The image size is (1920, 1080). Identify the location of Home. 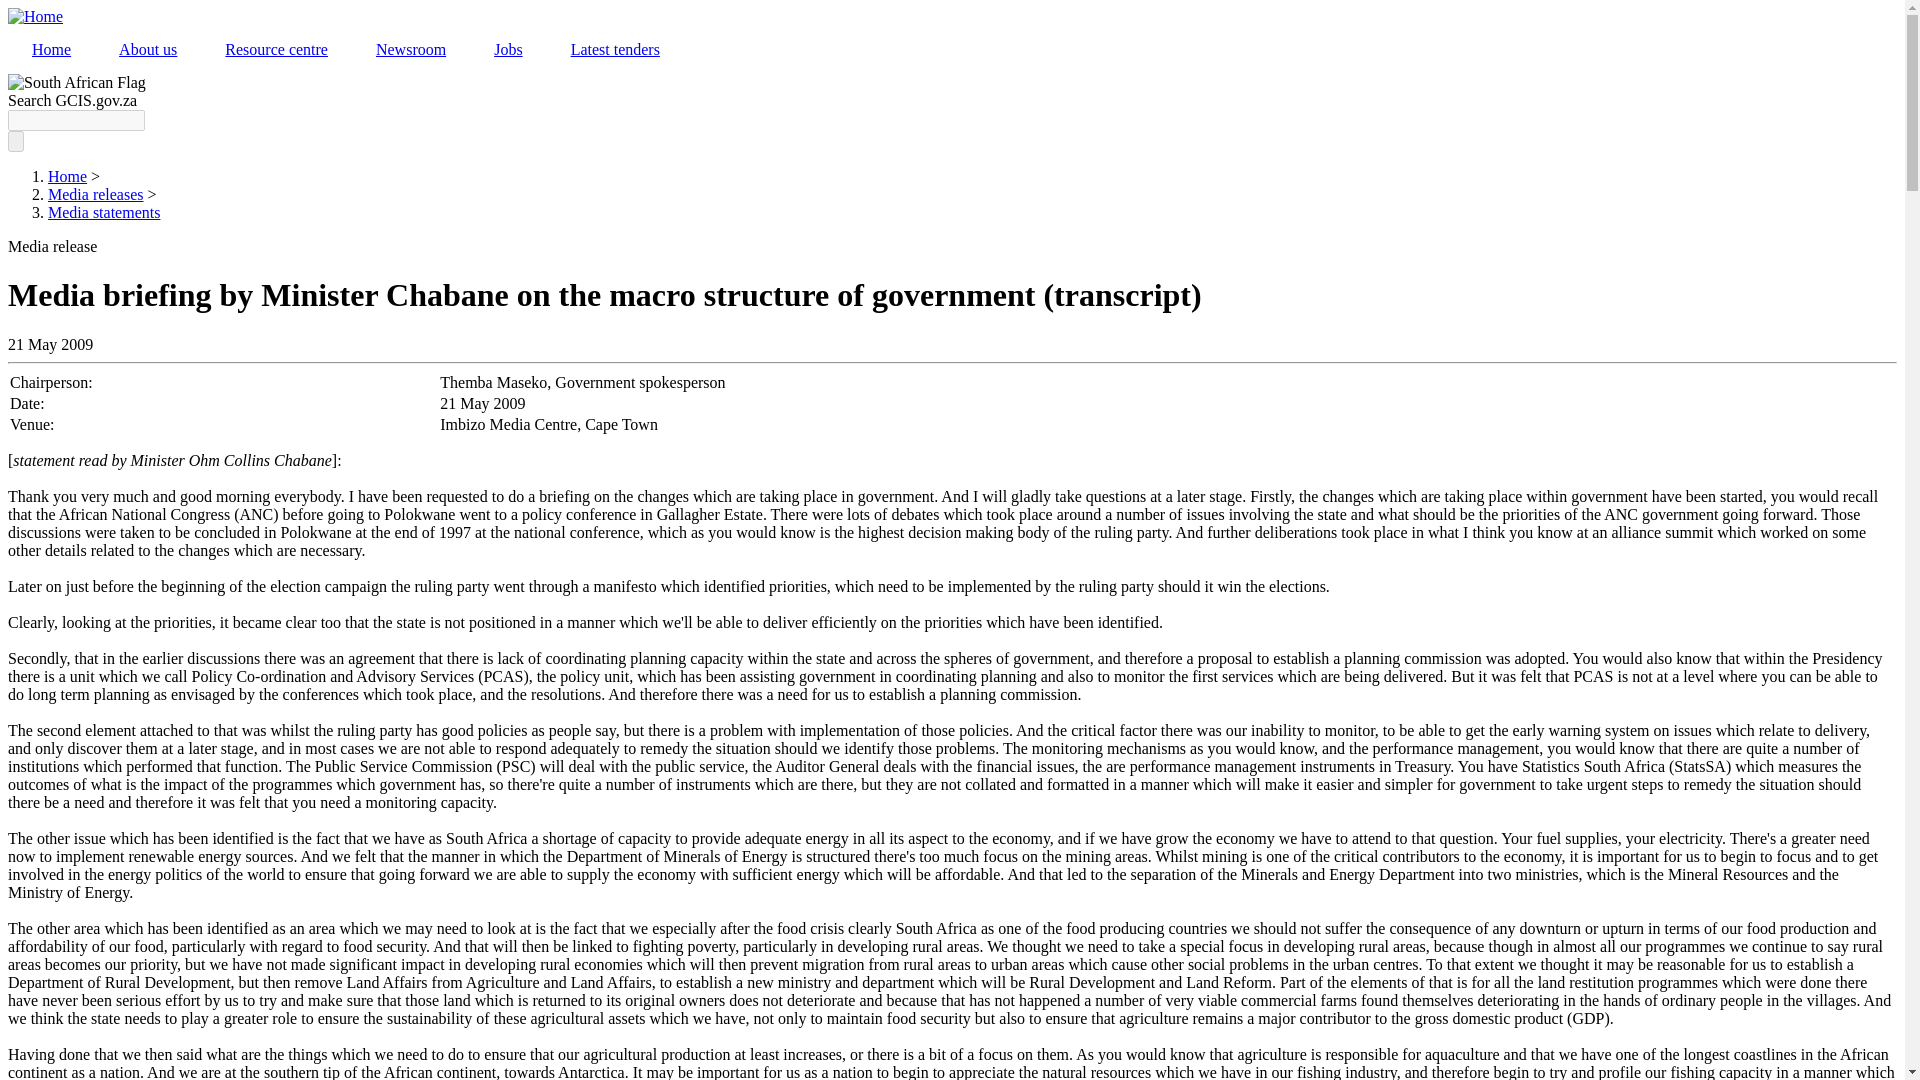
(50, 50).